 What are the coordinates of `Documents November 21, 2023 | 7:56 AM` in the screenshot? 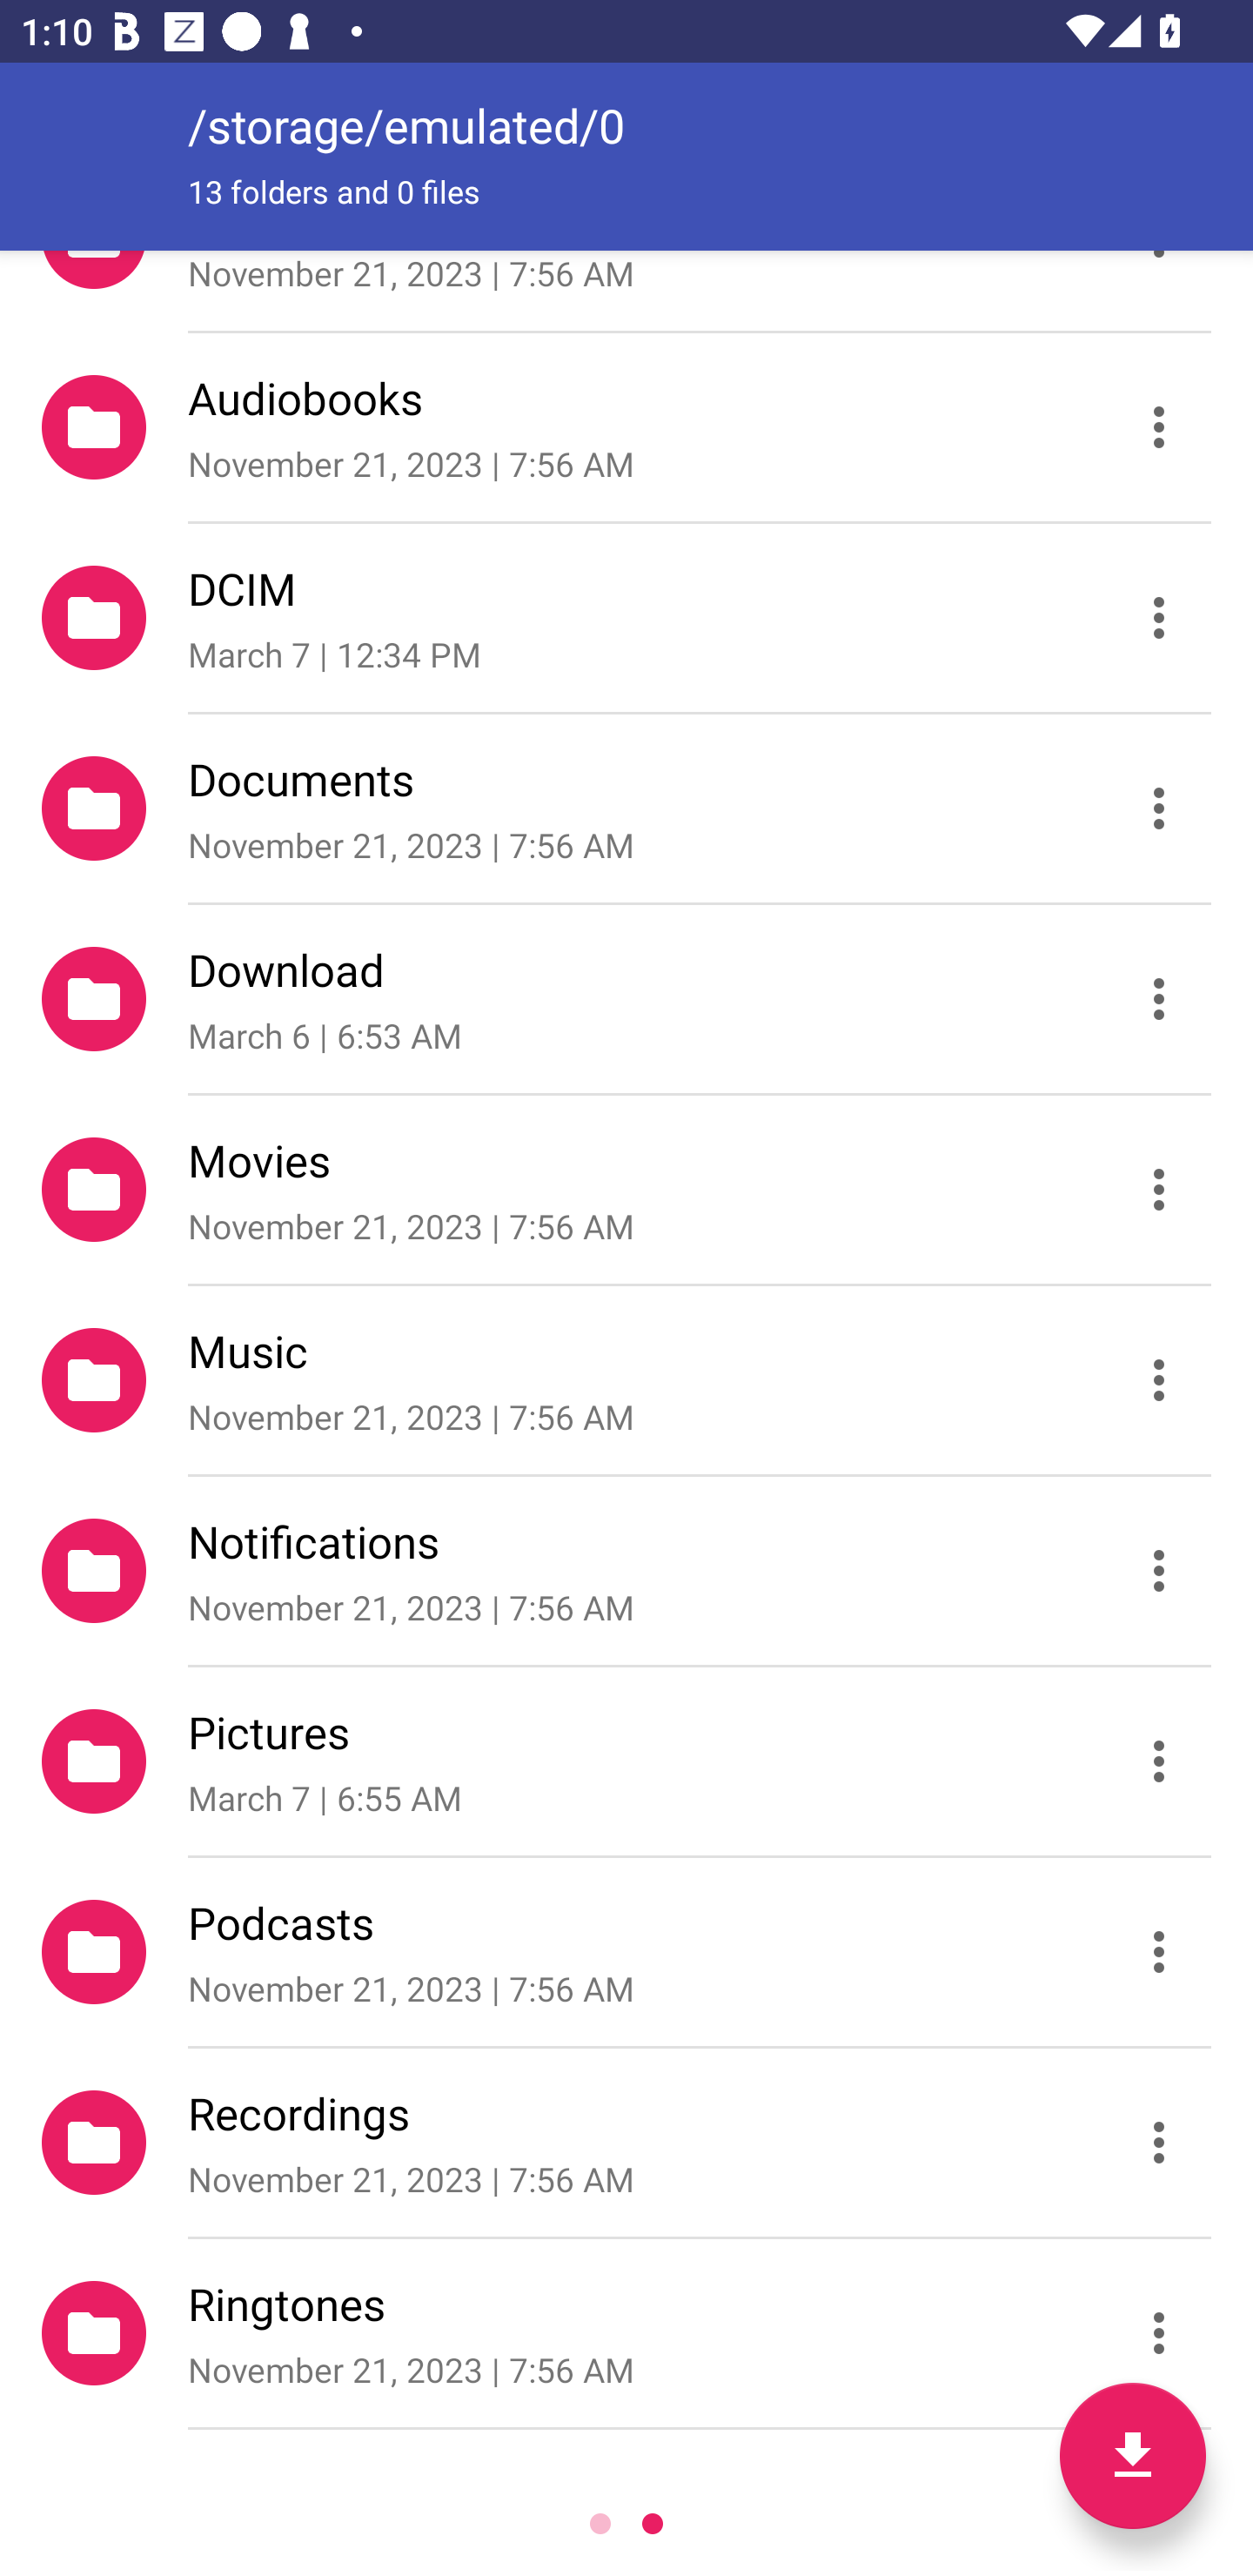 It's located at (626, 808).